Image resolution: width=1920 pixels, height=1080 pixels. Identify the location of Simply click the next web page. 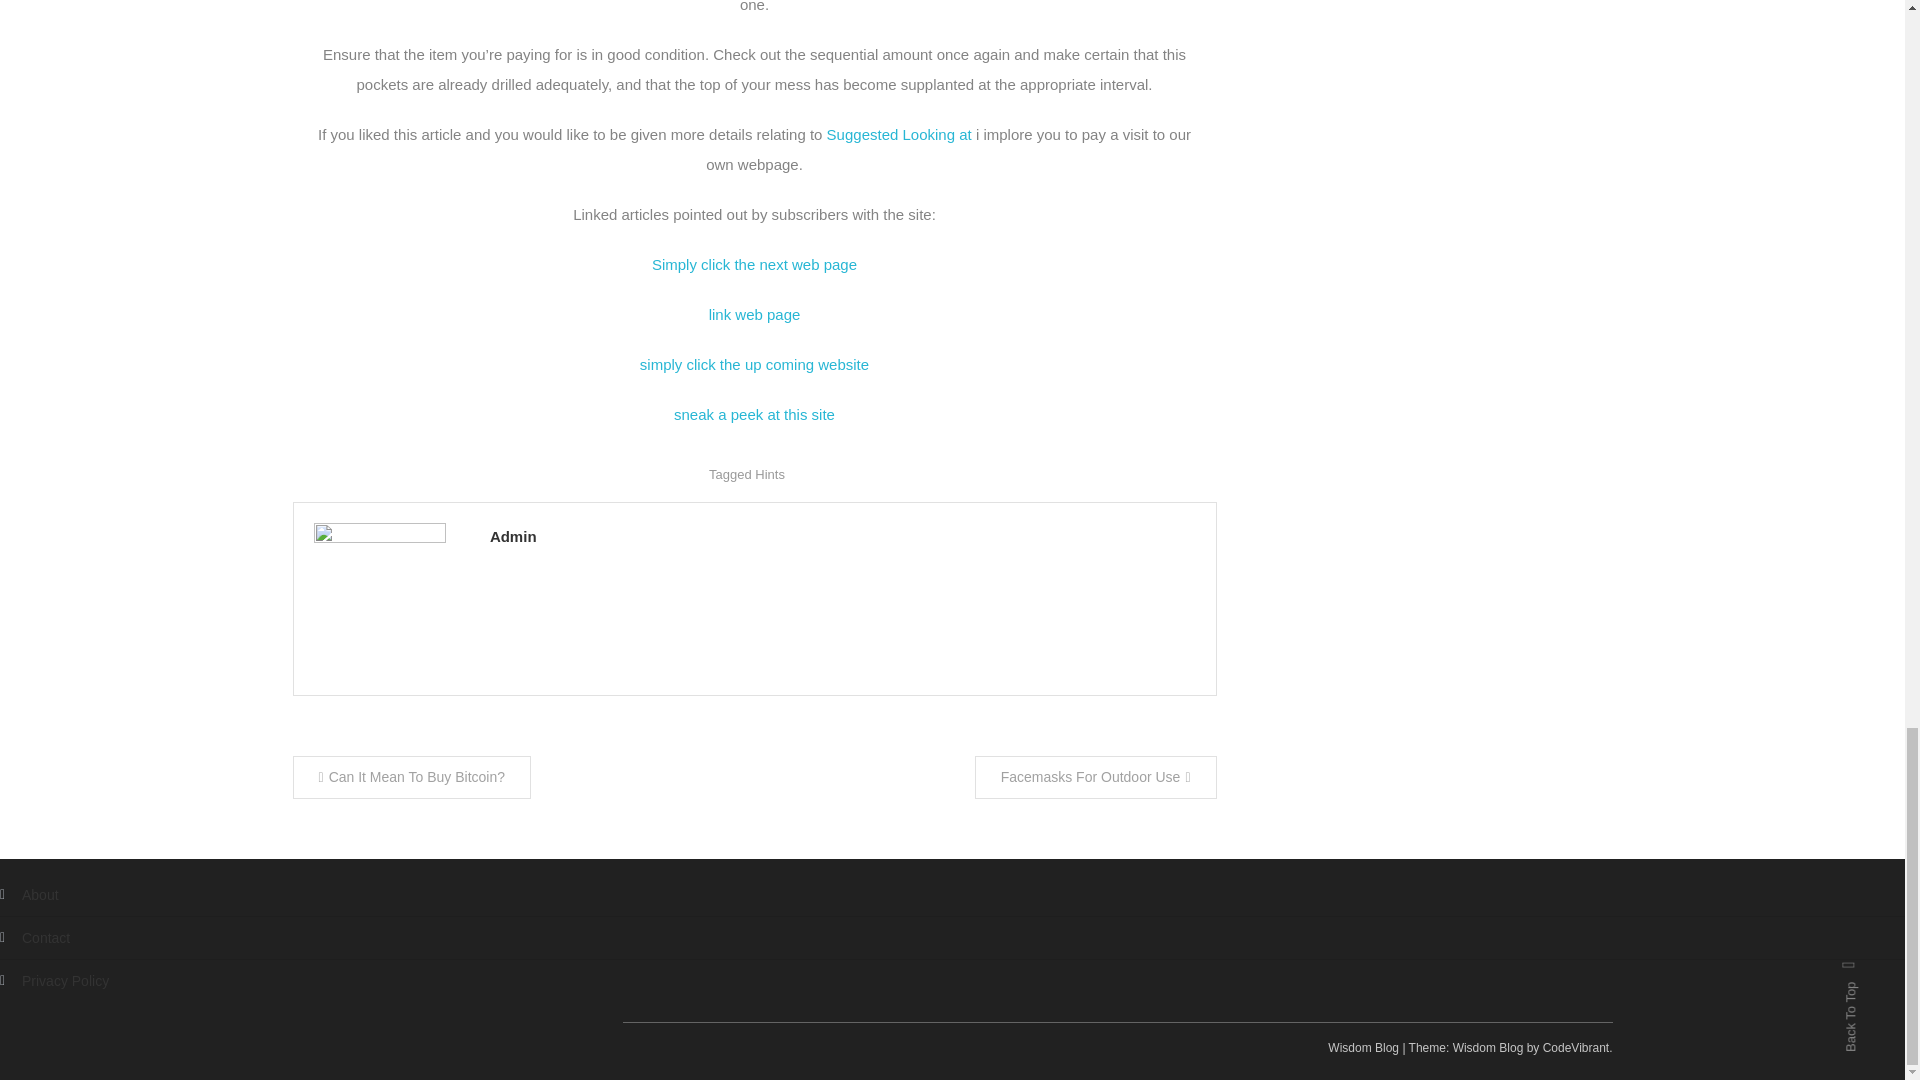
(754, 264).